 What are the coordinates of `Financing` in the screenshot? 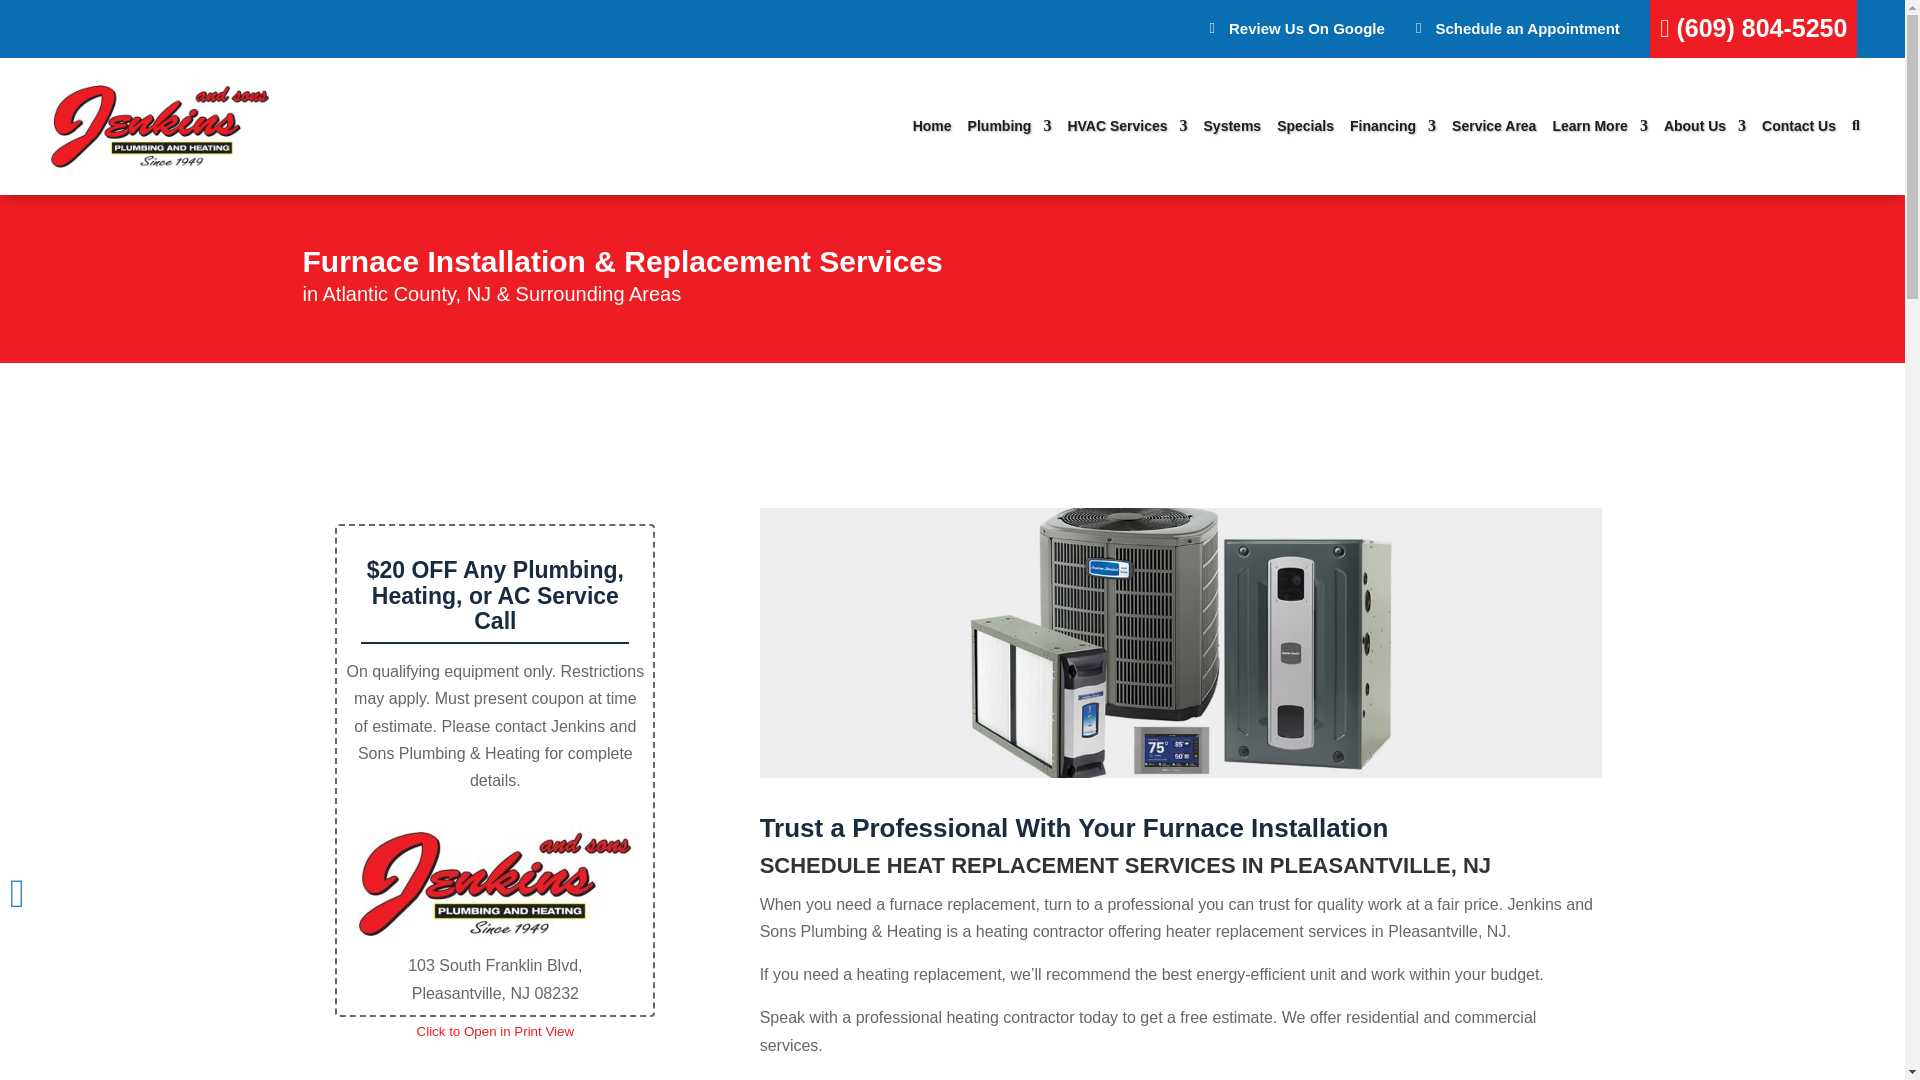 It's located at (1392, 125).